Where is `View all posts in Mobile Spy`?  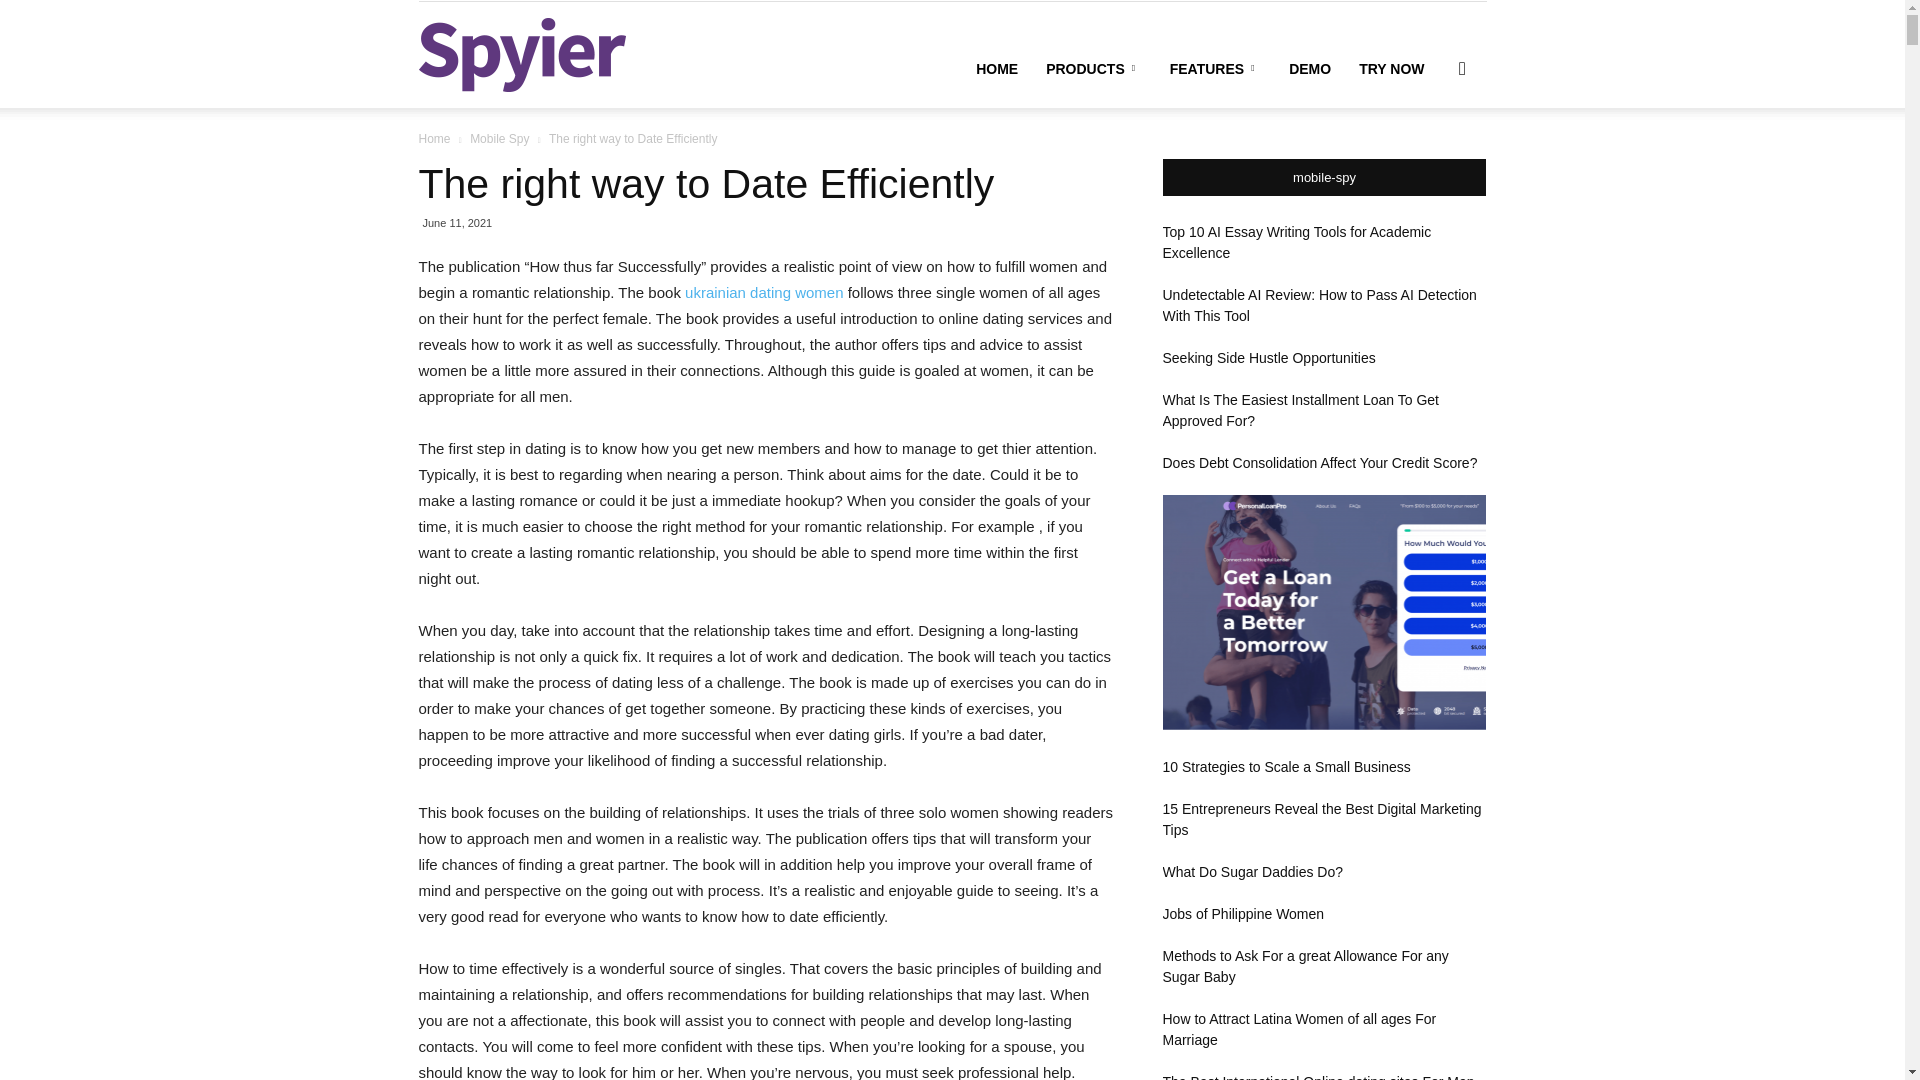 View all posts in Mobile Spy is located at coordinates (500, 138).